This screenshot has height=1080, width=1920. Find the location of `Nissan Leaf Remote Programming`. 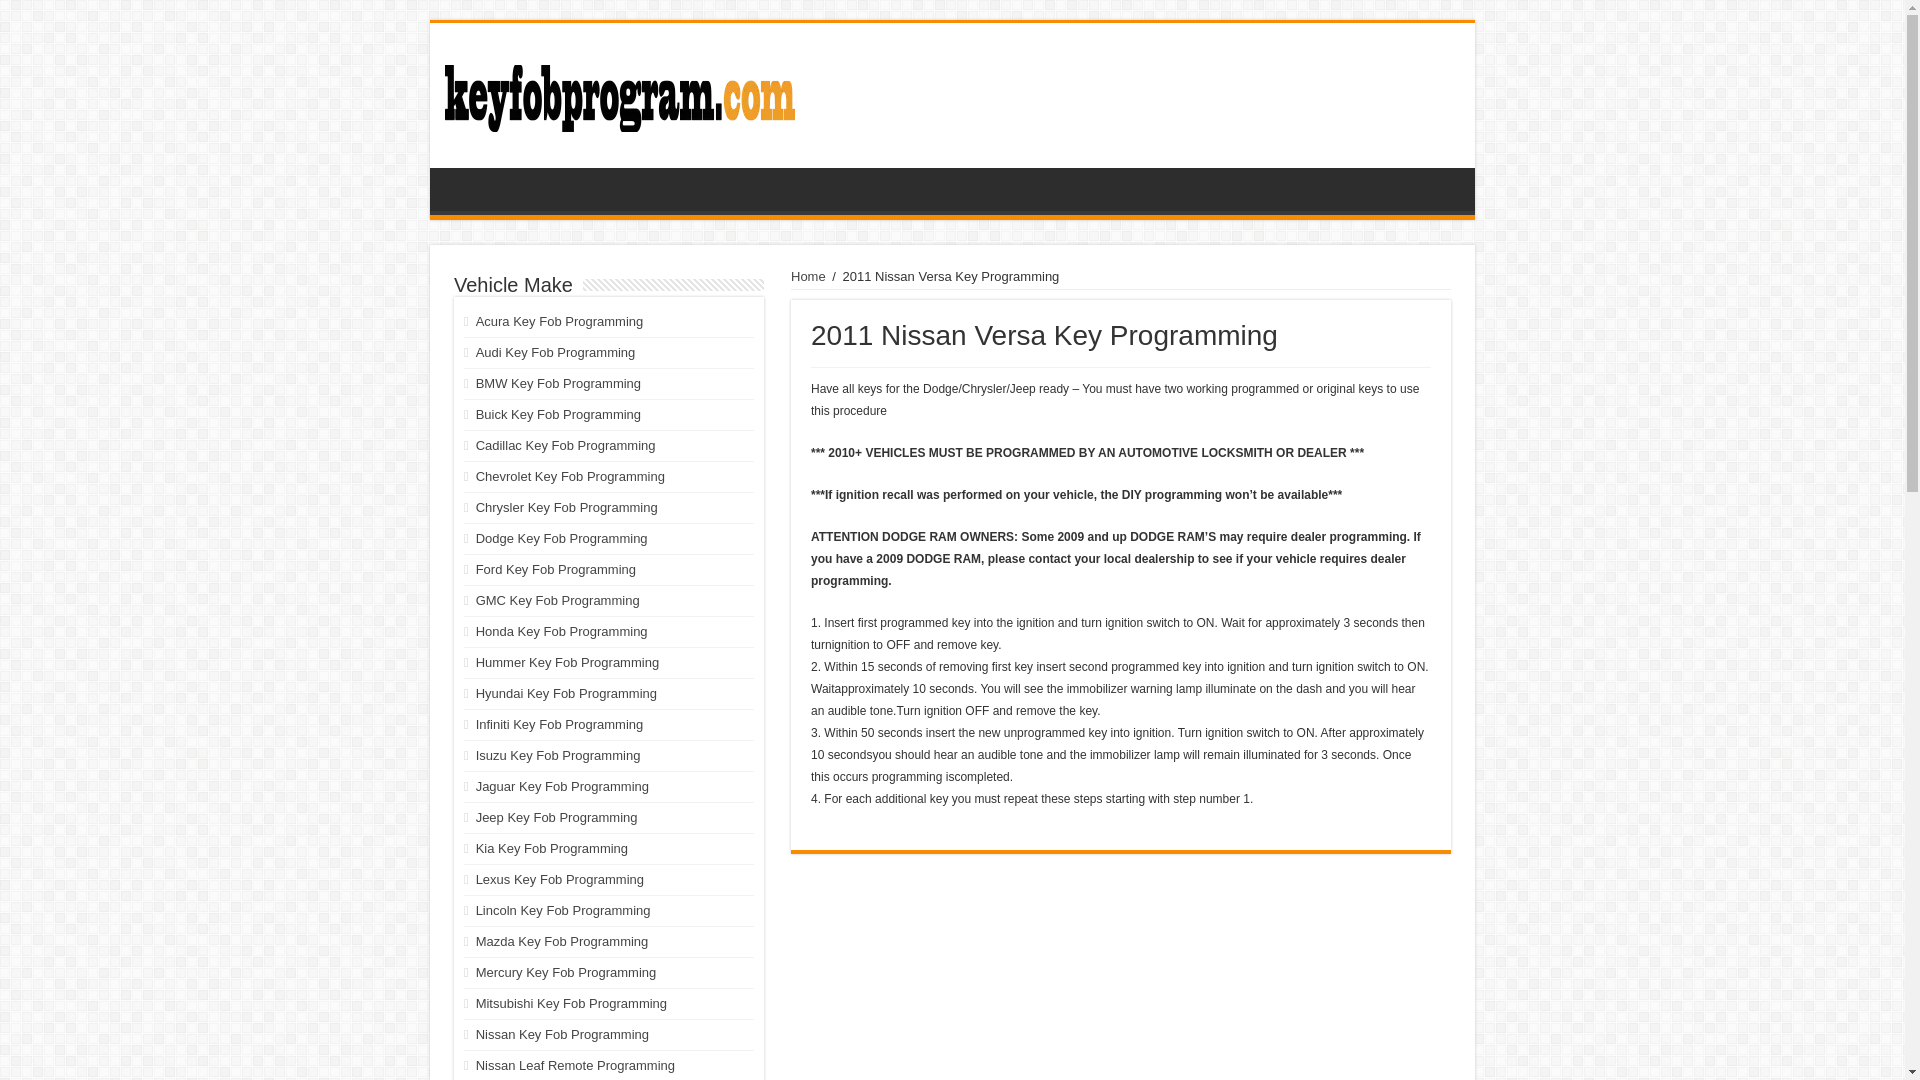

Nissan Leaf Remote Programming is located at coordinates (576, 1066).